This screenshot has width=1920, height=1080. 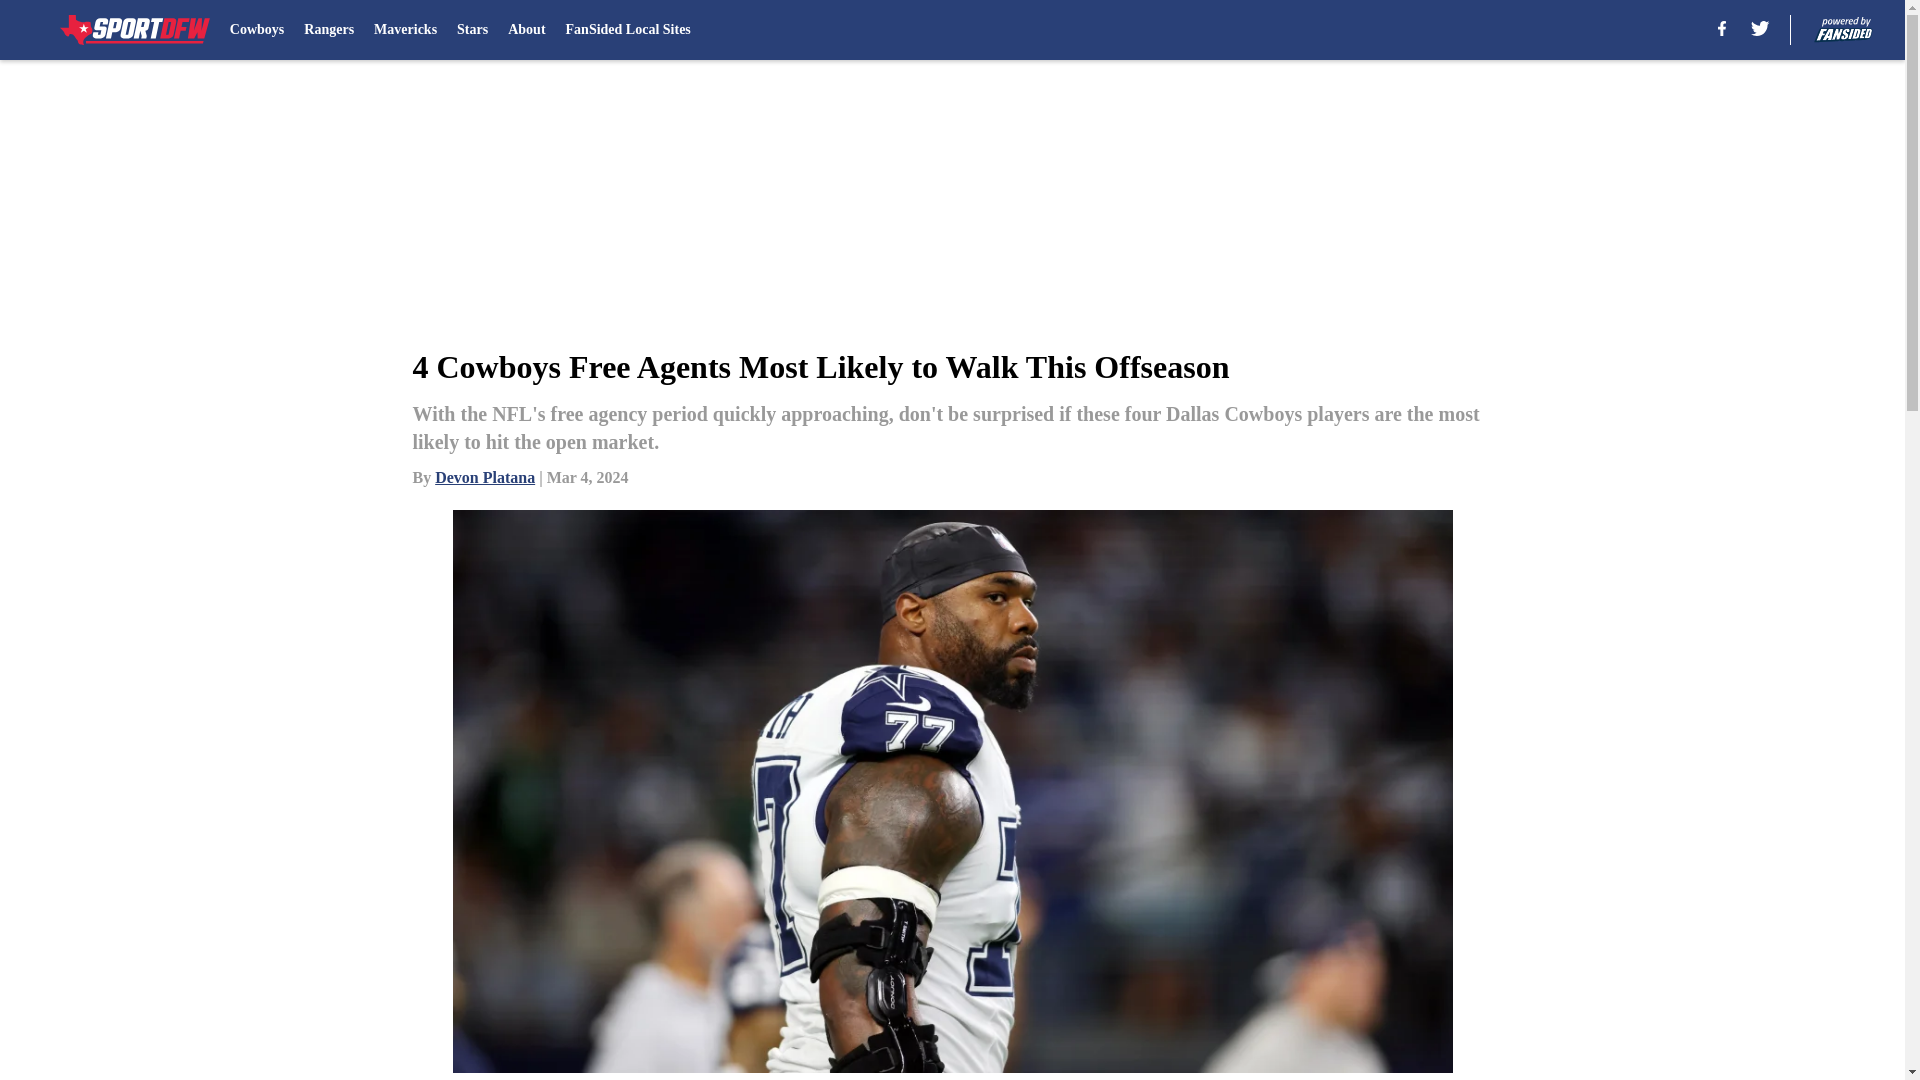 I want to click on Stars, so click(x=472, y=30).